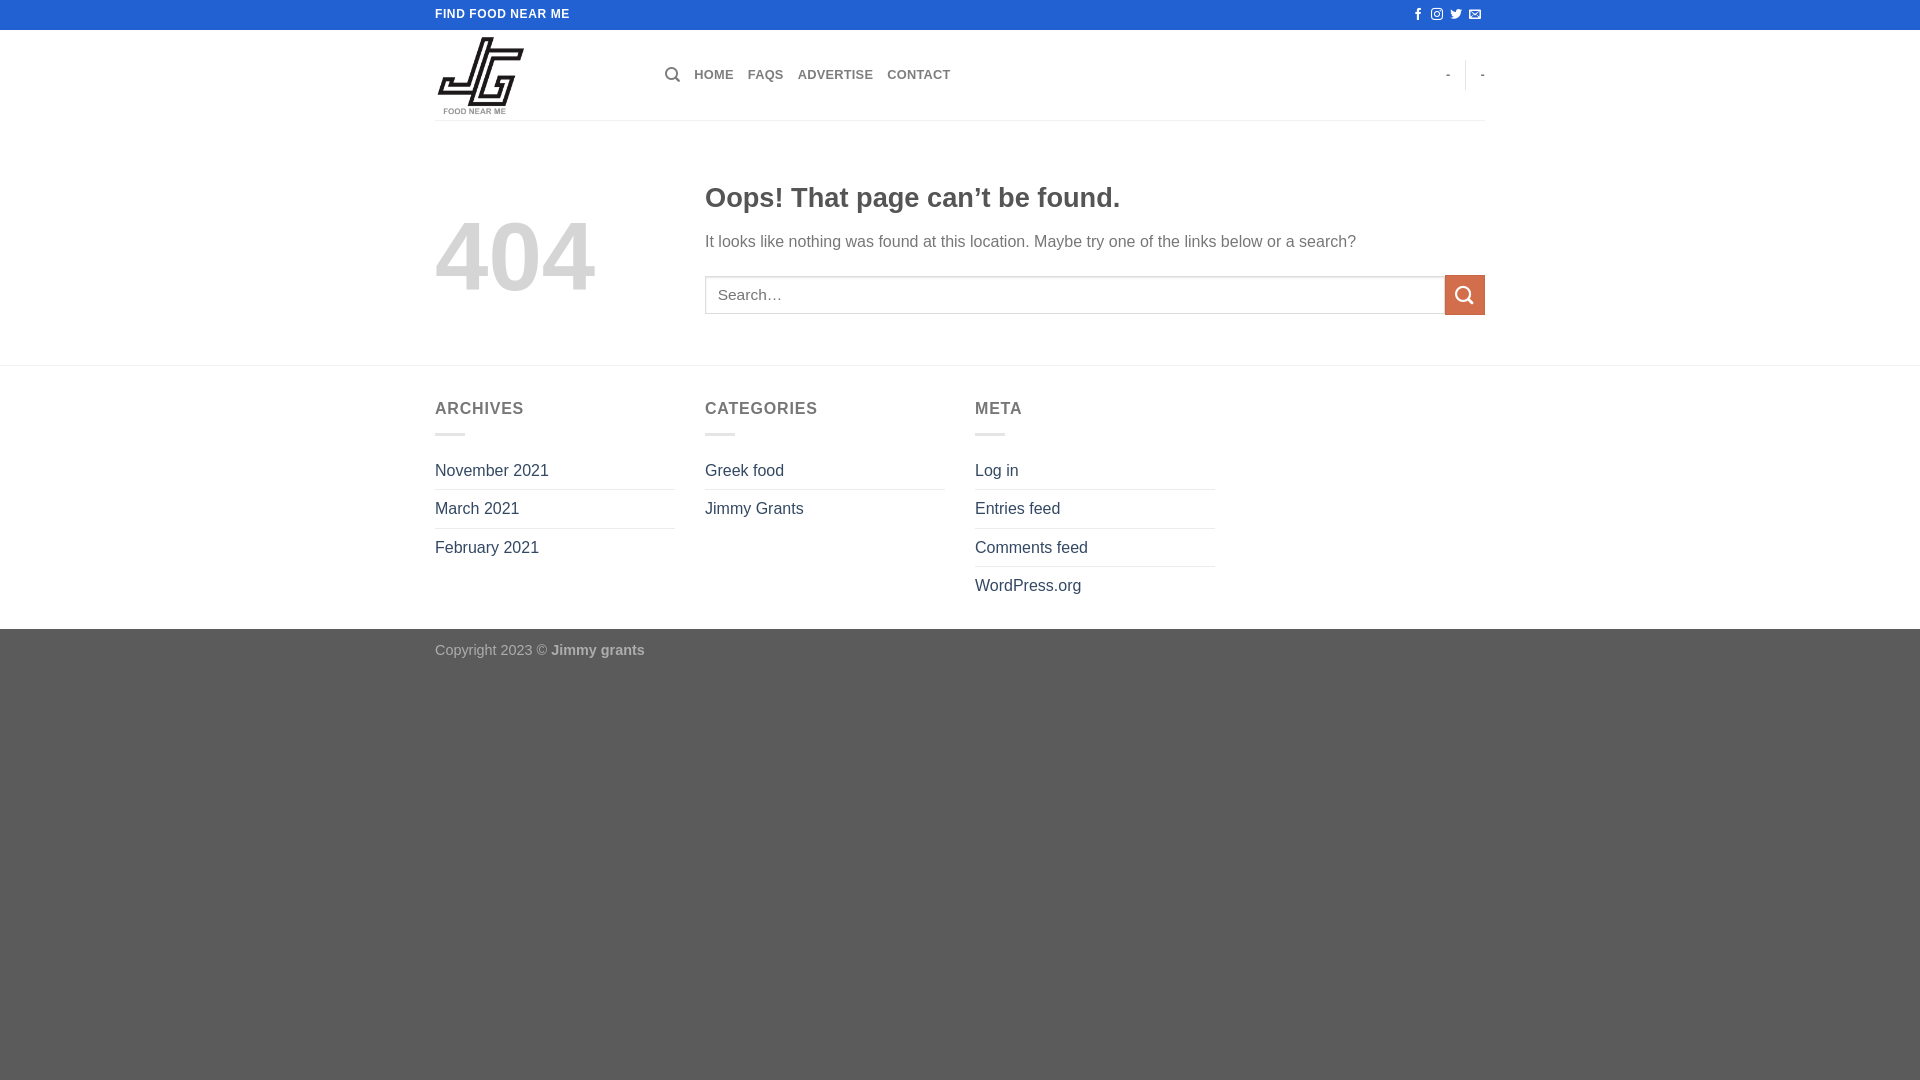  What do you see at coordinates (754, 509) in the screenshot?
I see `Jimmy Grants` at bounding box center [754, 509].